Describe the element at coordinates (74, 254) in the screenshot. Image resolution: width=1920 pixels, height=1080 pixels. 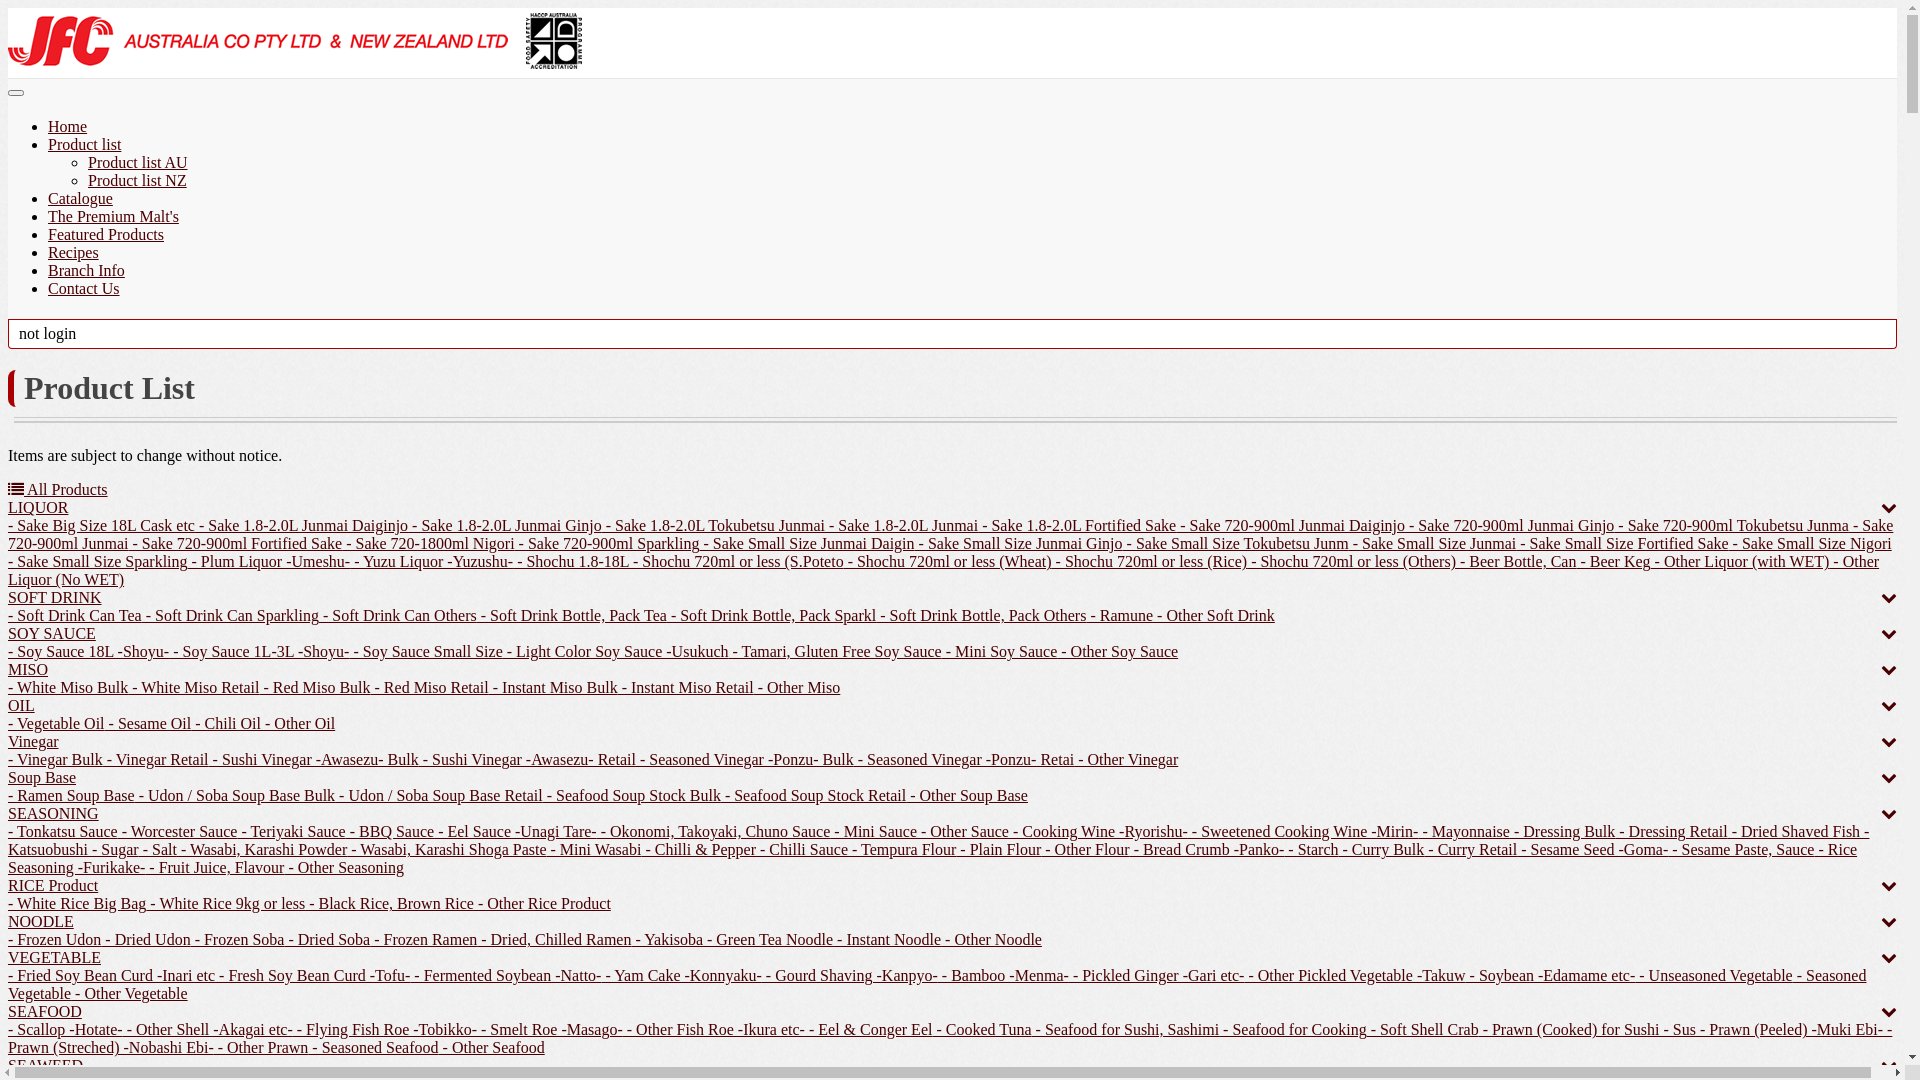
I see `Recipes` at that location.